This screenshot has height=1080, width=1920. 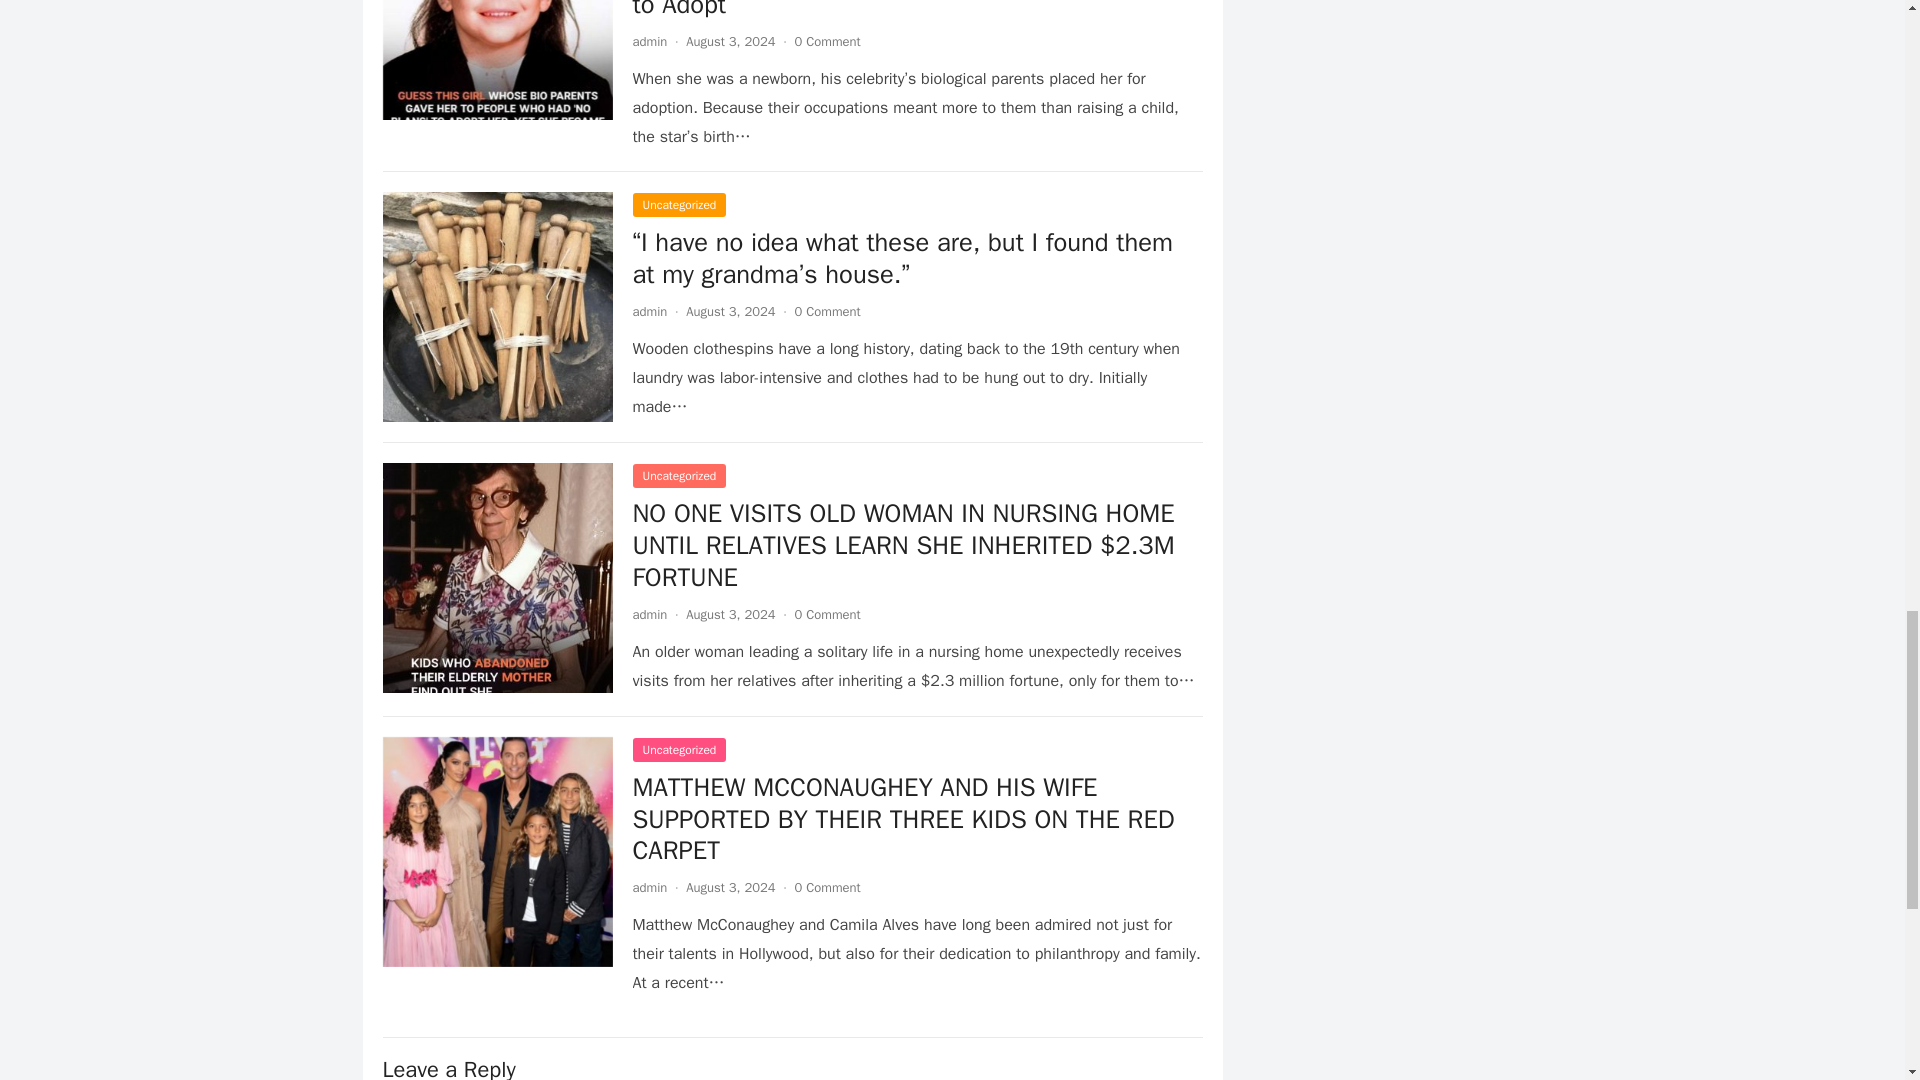 What do you see at coordinates (648, 888) in the screenshot?
I see `Posts by admin` at bounding box center [648, 888].